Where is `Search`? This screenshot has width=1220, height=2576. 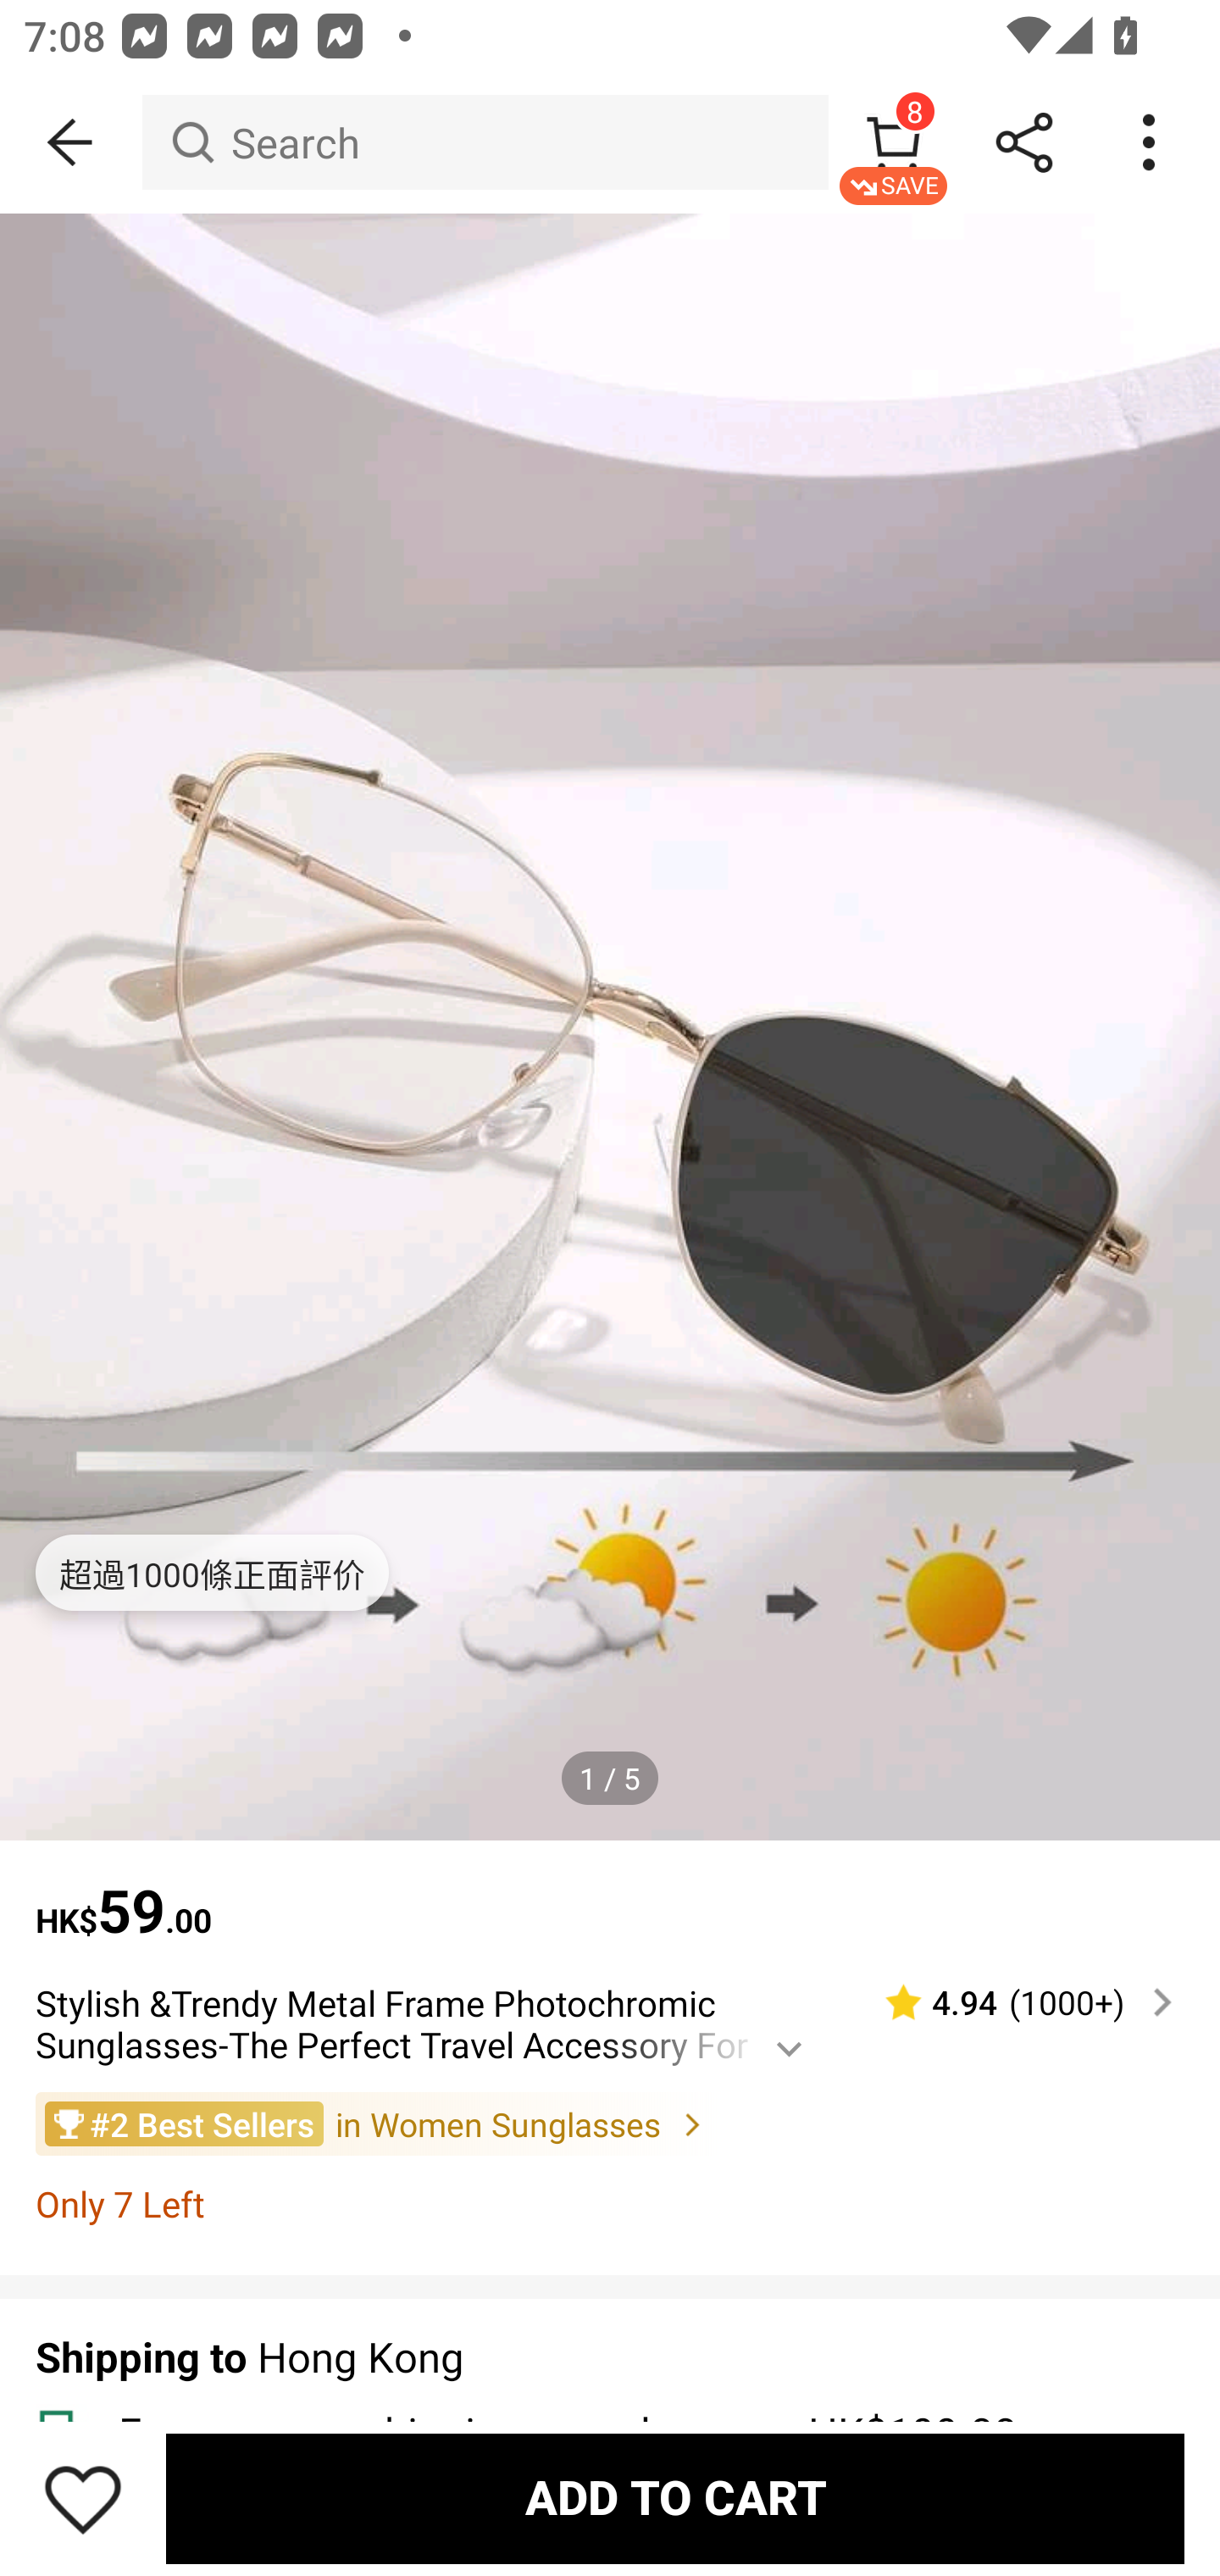 Search is located at coordinates (485, 142).